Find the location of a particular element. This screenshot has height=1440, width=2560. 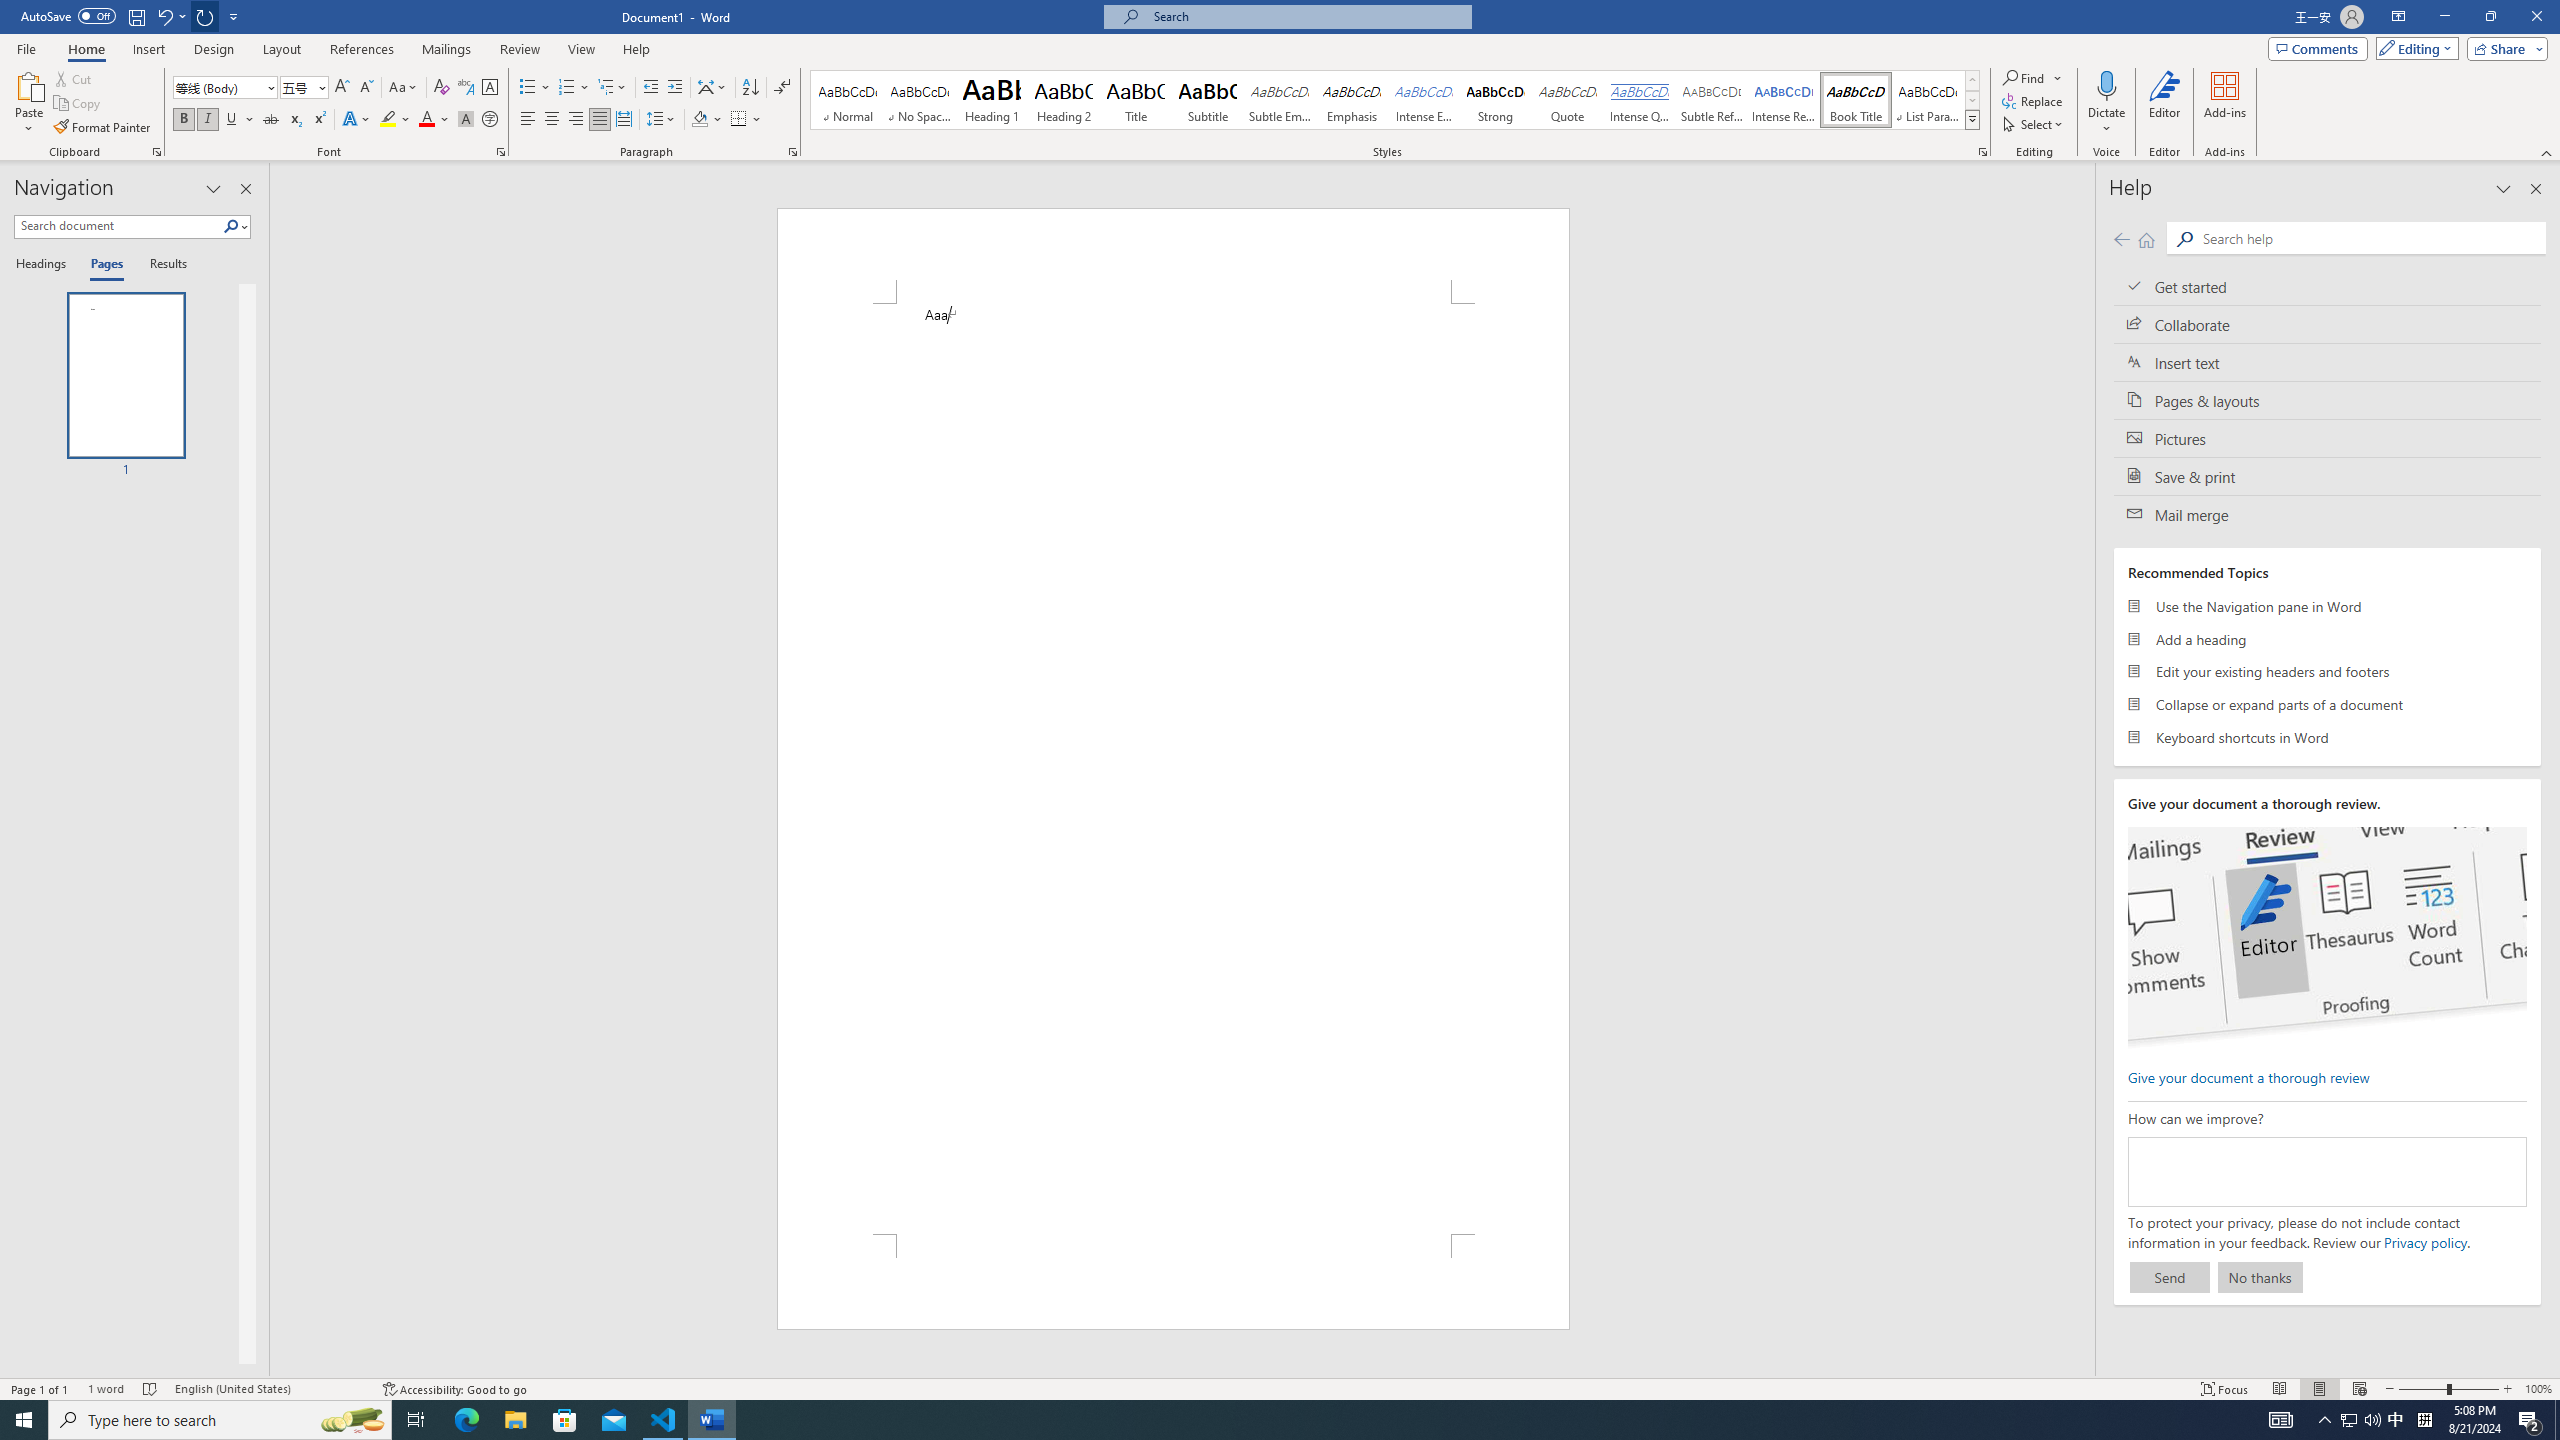

Undo Style is located at coordinates (170, 16).